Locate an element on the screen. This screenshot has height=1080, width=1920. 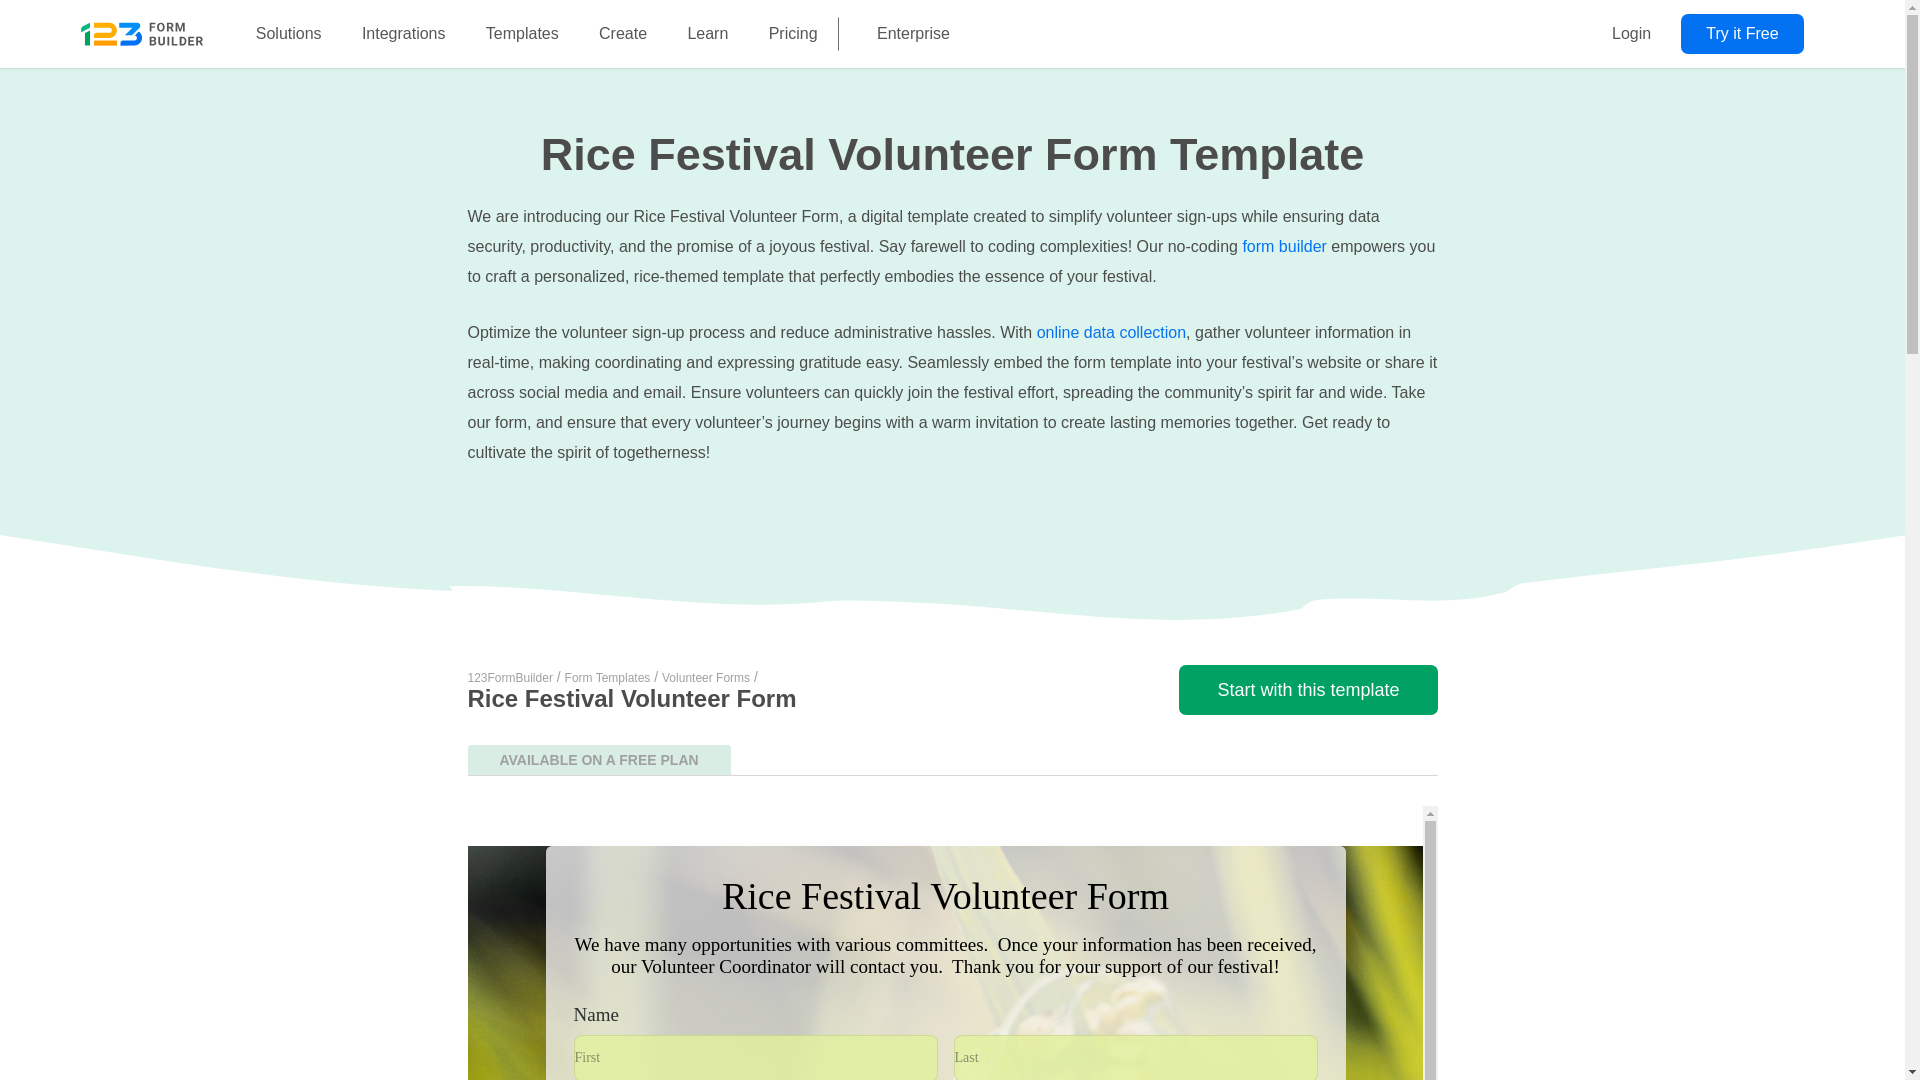
Live Chat Button is located at coordinates (1865, 1040).